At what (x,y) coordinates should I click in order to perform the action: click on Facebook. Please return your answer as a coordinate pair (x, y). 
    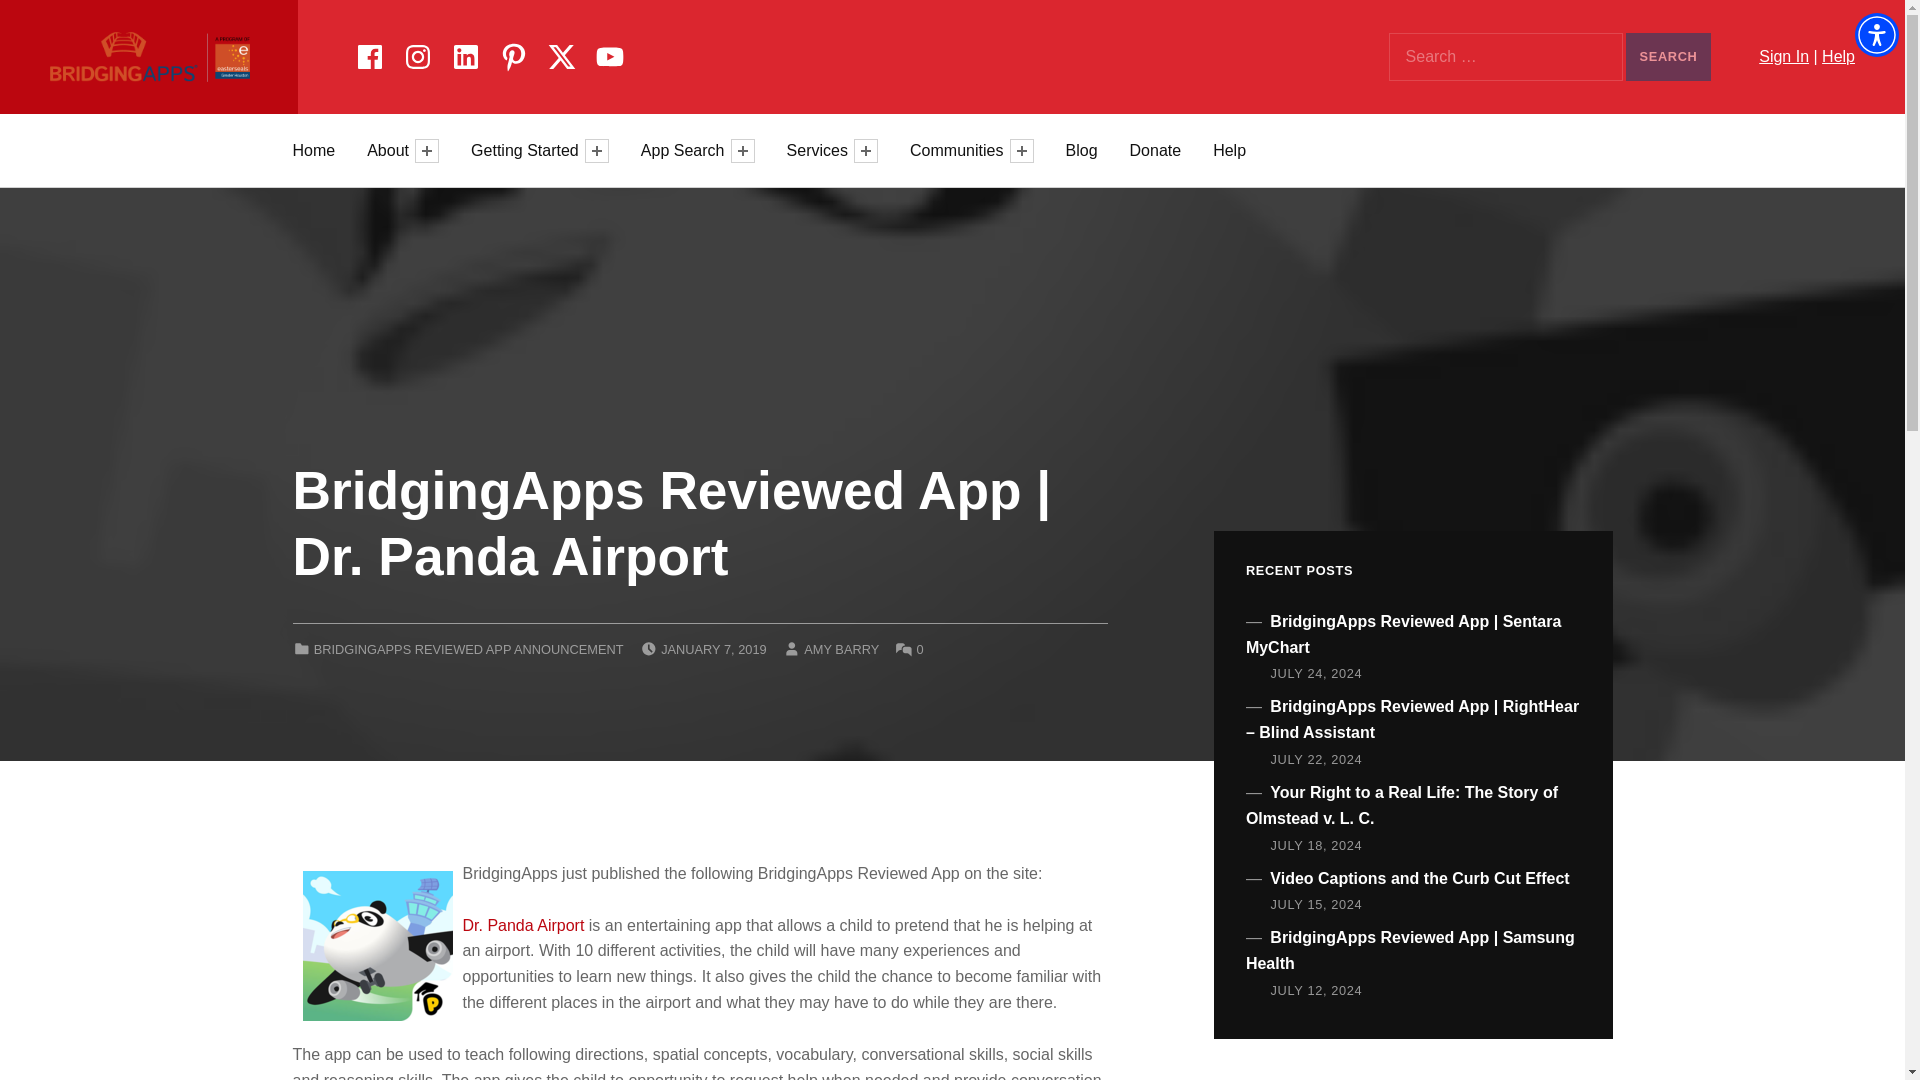
    Looking at the image, I should click on (369, 53).